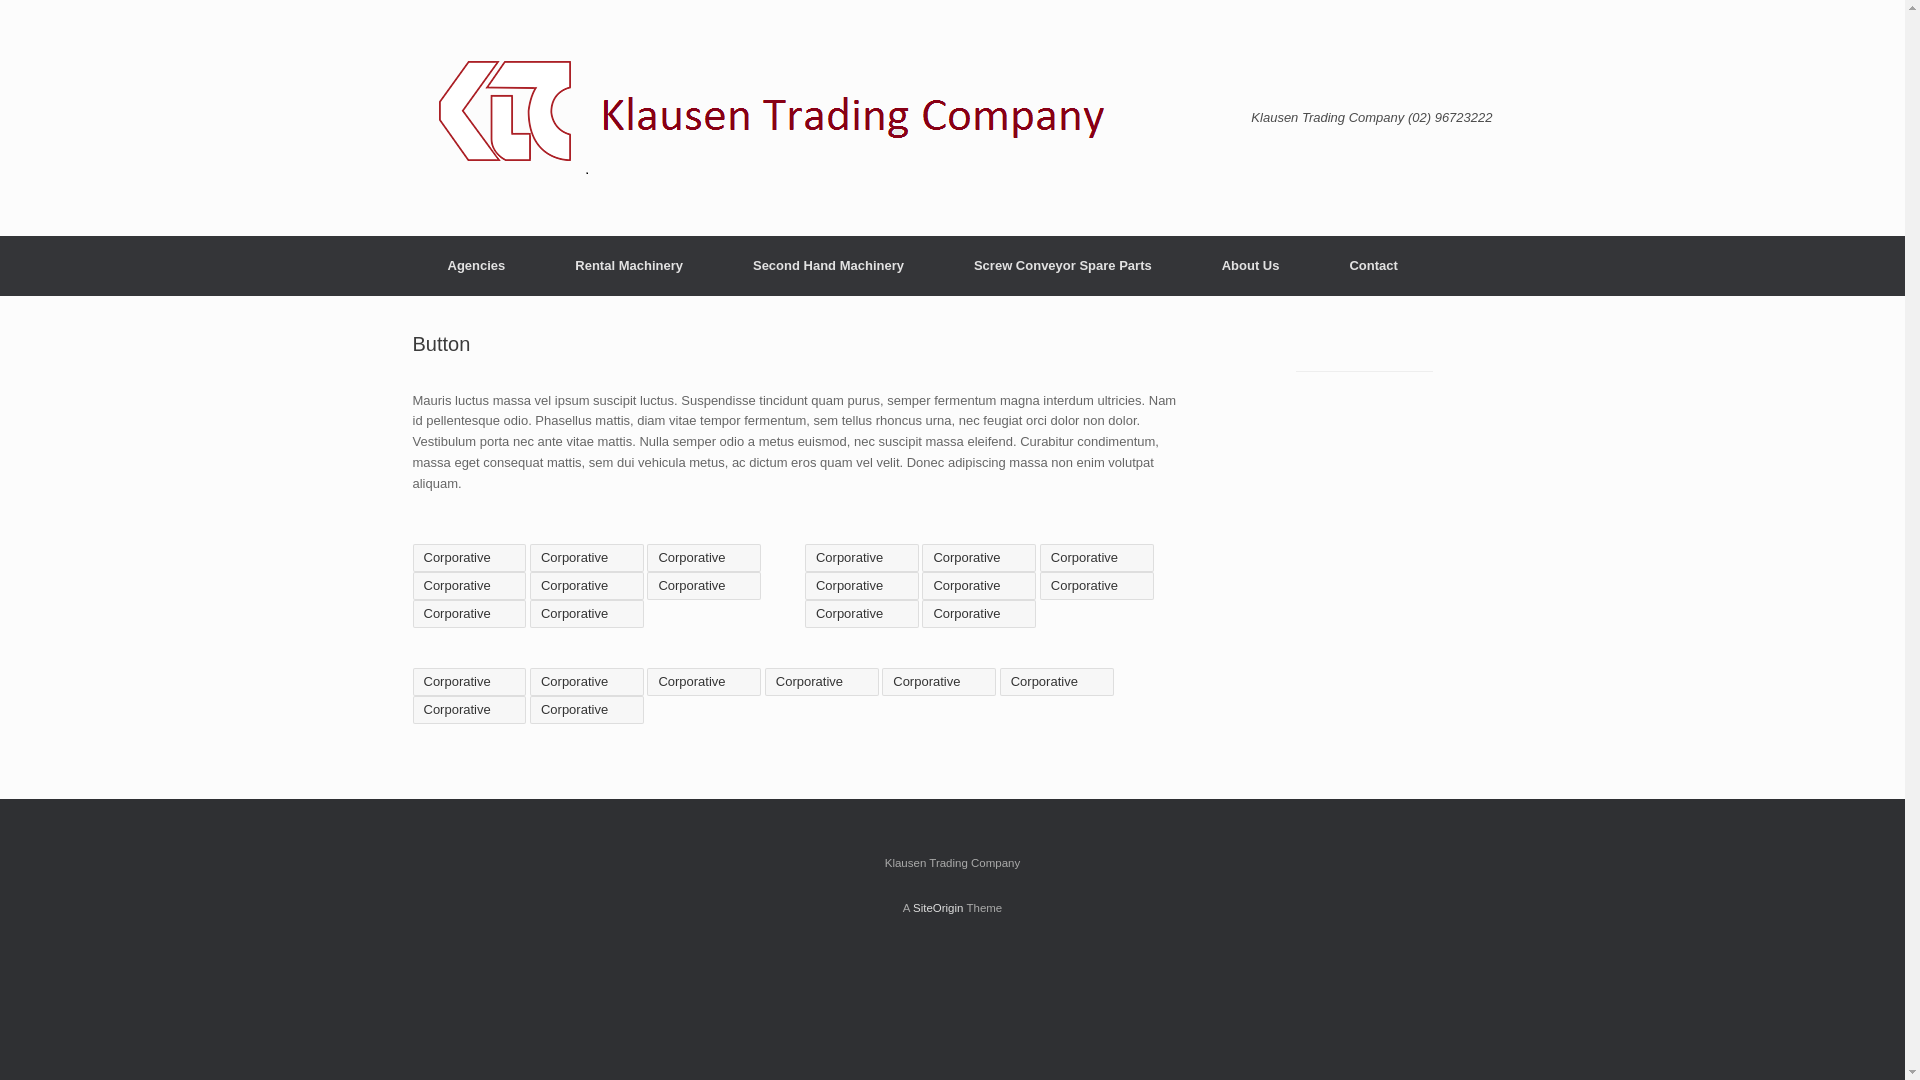  I want to click on Rental Machinery, so click(629, 266).